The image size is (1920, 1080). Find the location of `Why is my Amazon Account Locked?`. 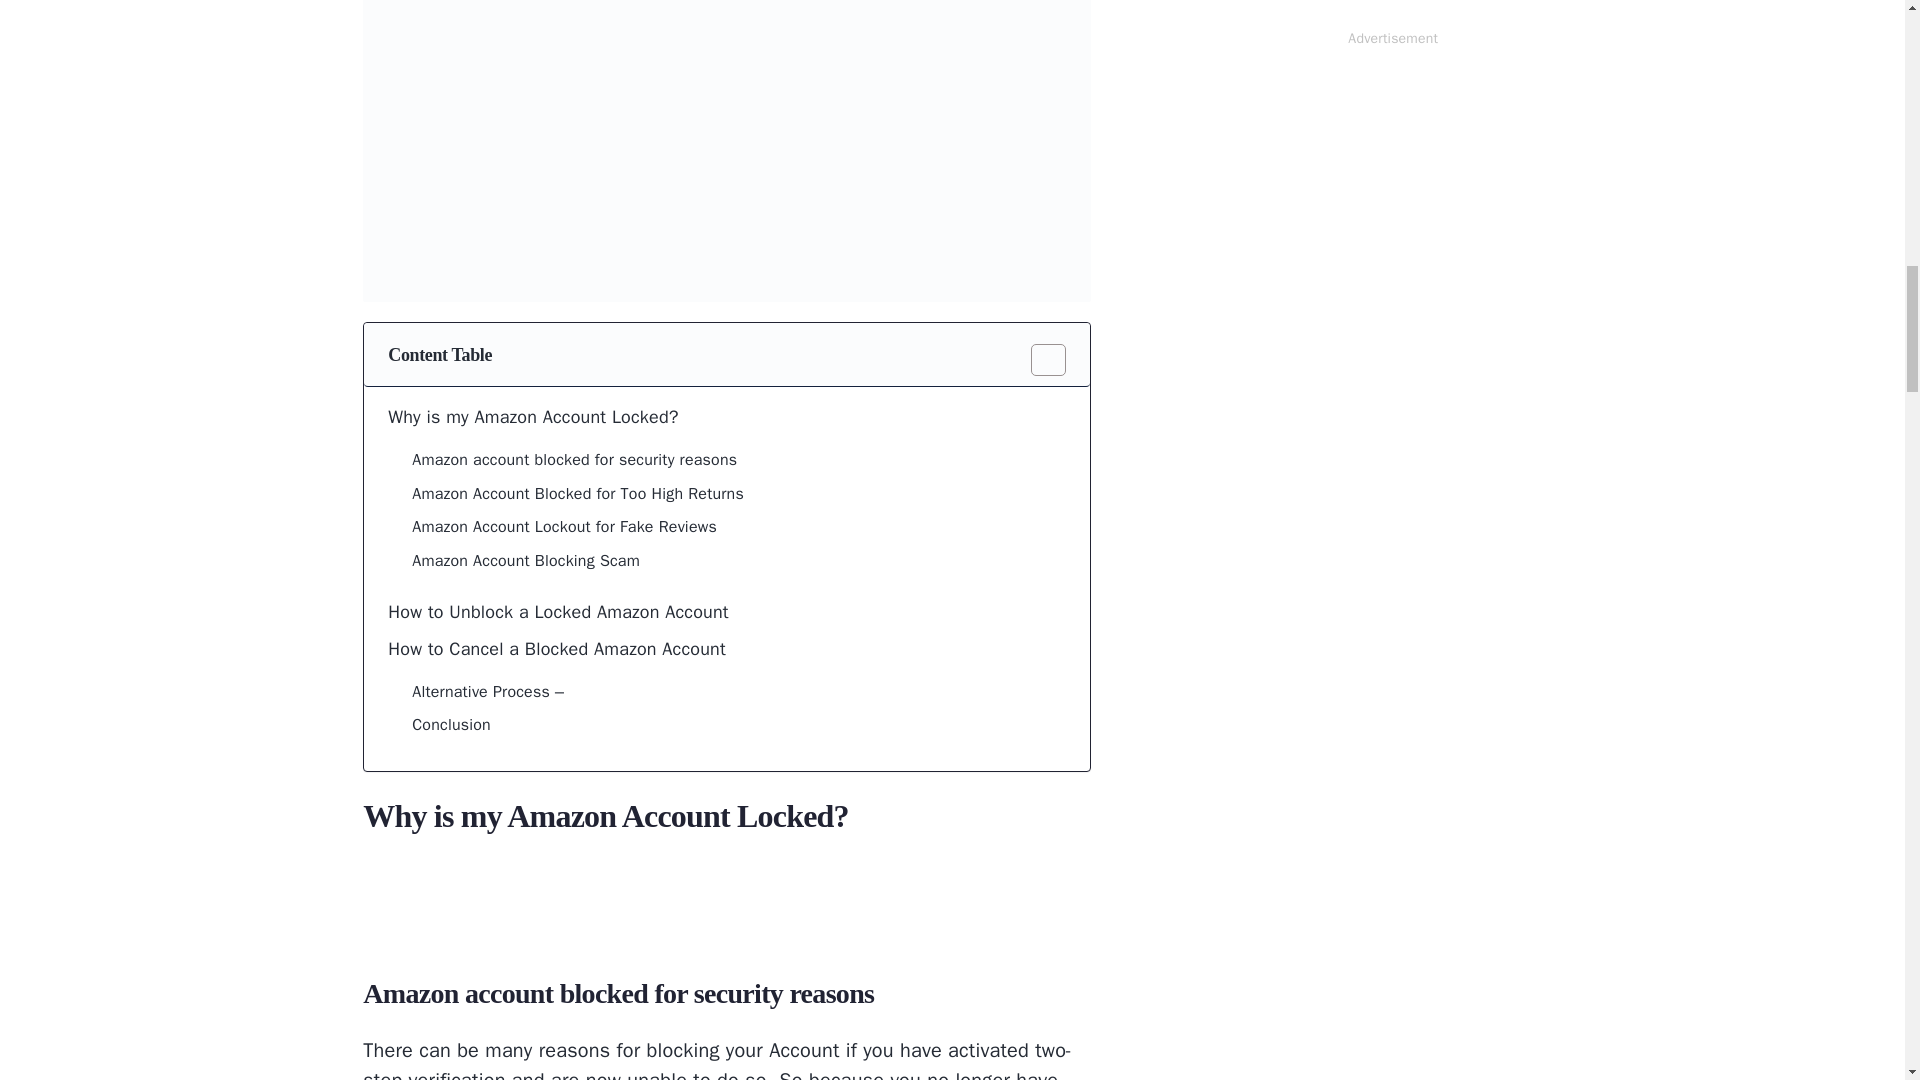

Why is my Amazon Account Locked? is located at coordinates (532, 417).